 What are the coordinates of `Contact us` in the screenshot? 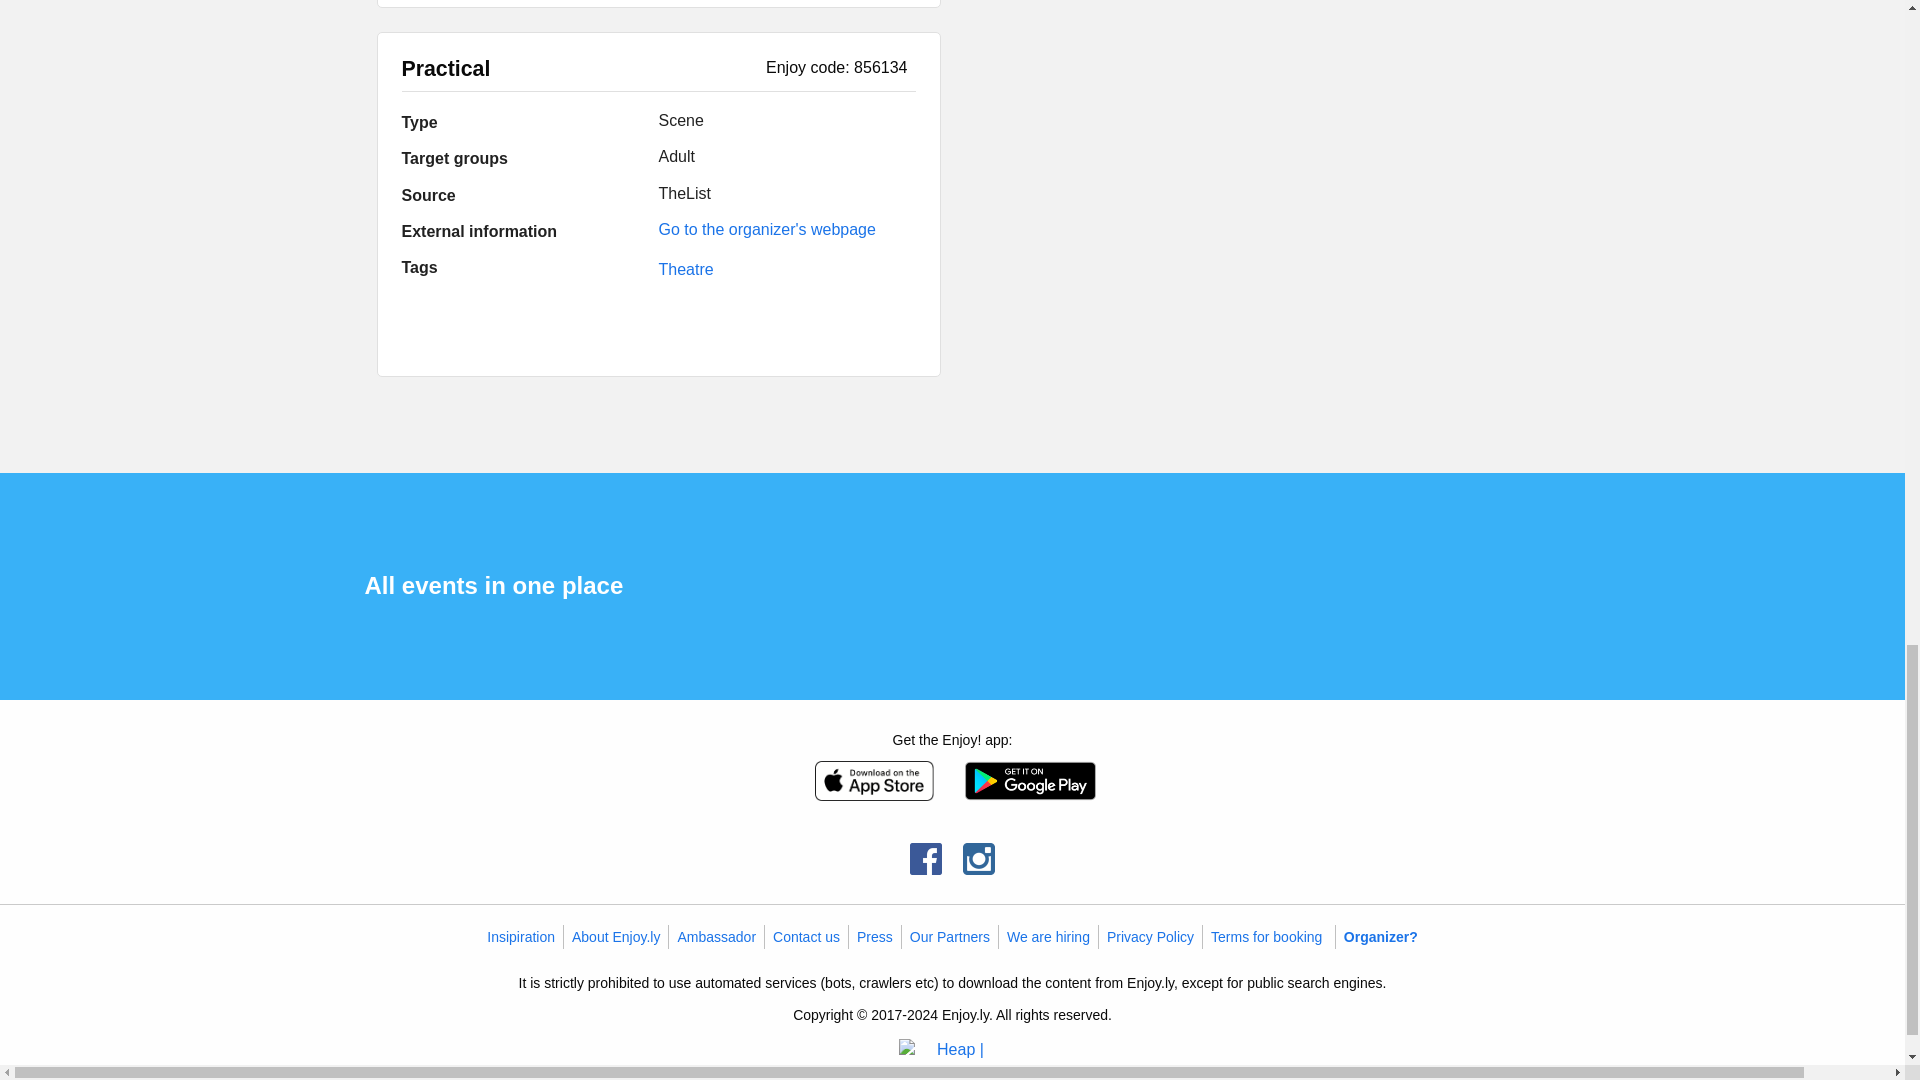 It's located at (806, 936).